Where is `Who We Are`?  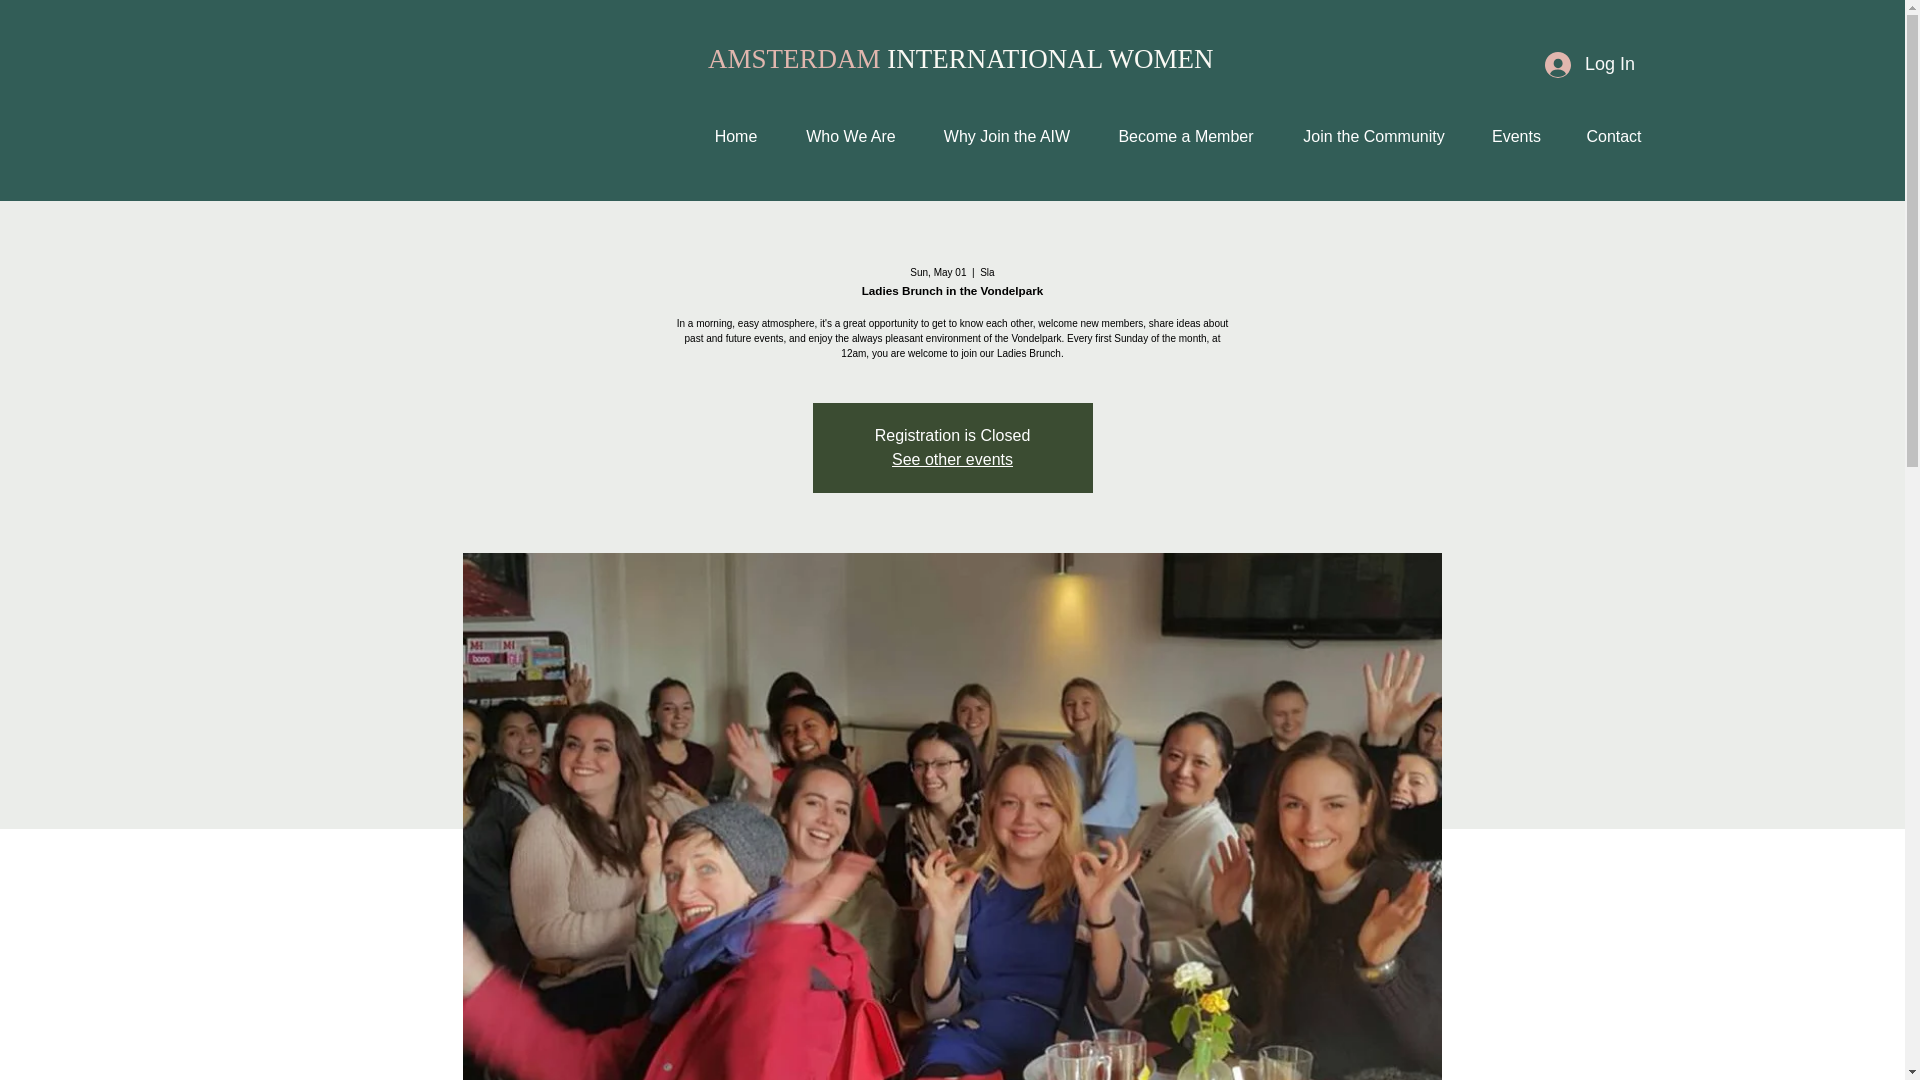
Who We Are is located at coordinates (850, 136).